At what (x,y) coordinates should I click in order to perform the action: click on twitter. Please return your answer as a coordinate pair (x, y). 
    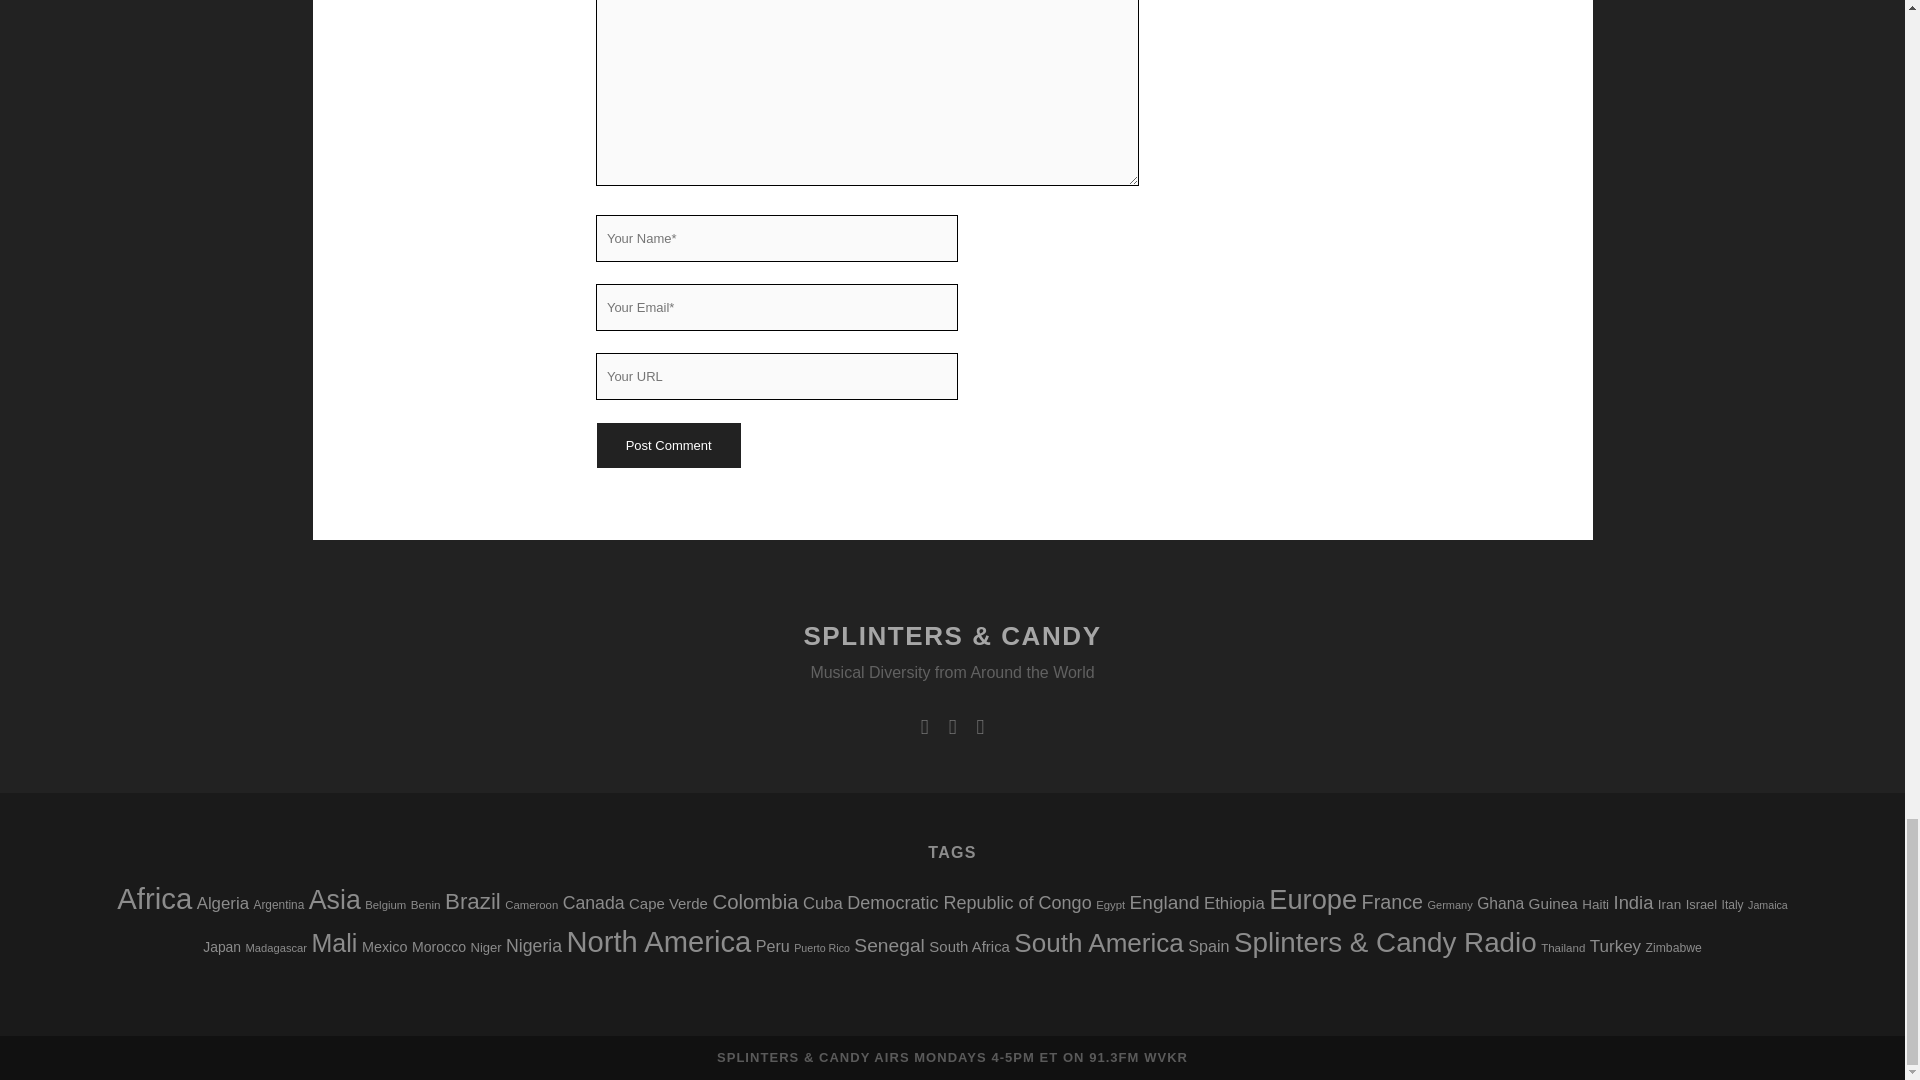
    Looking at the image, I should click on (925, 726).